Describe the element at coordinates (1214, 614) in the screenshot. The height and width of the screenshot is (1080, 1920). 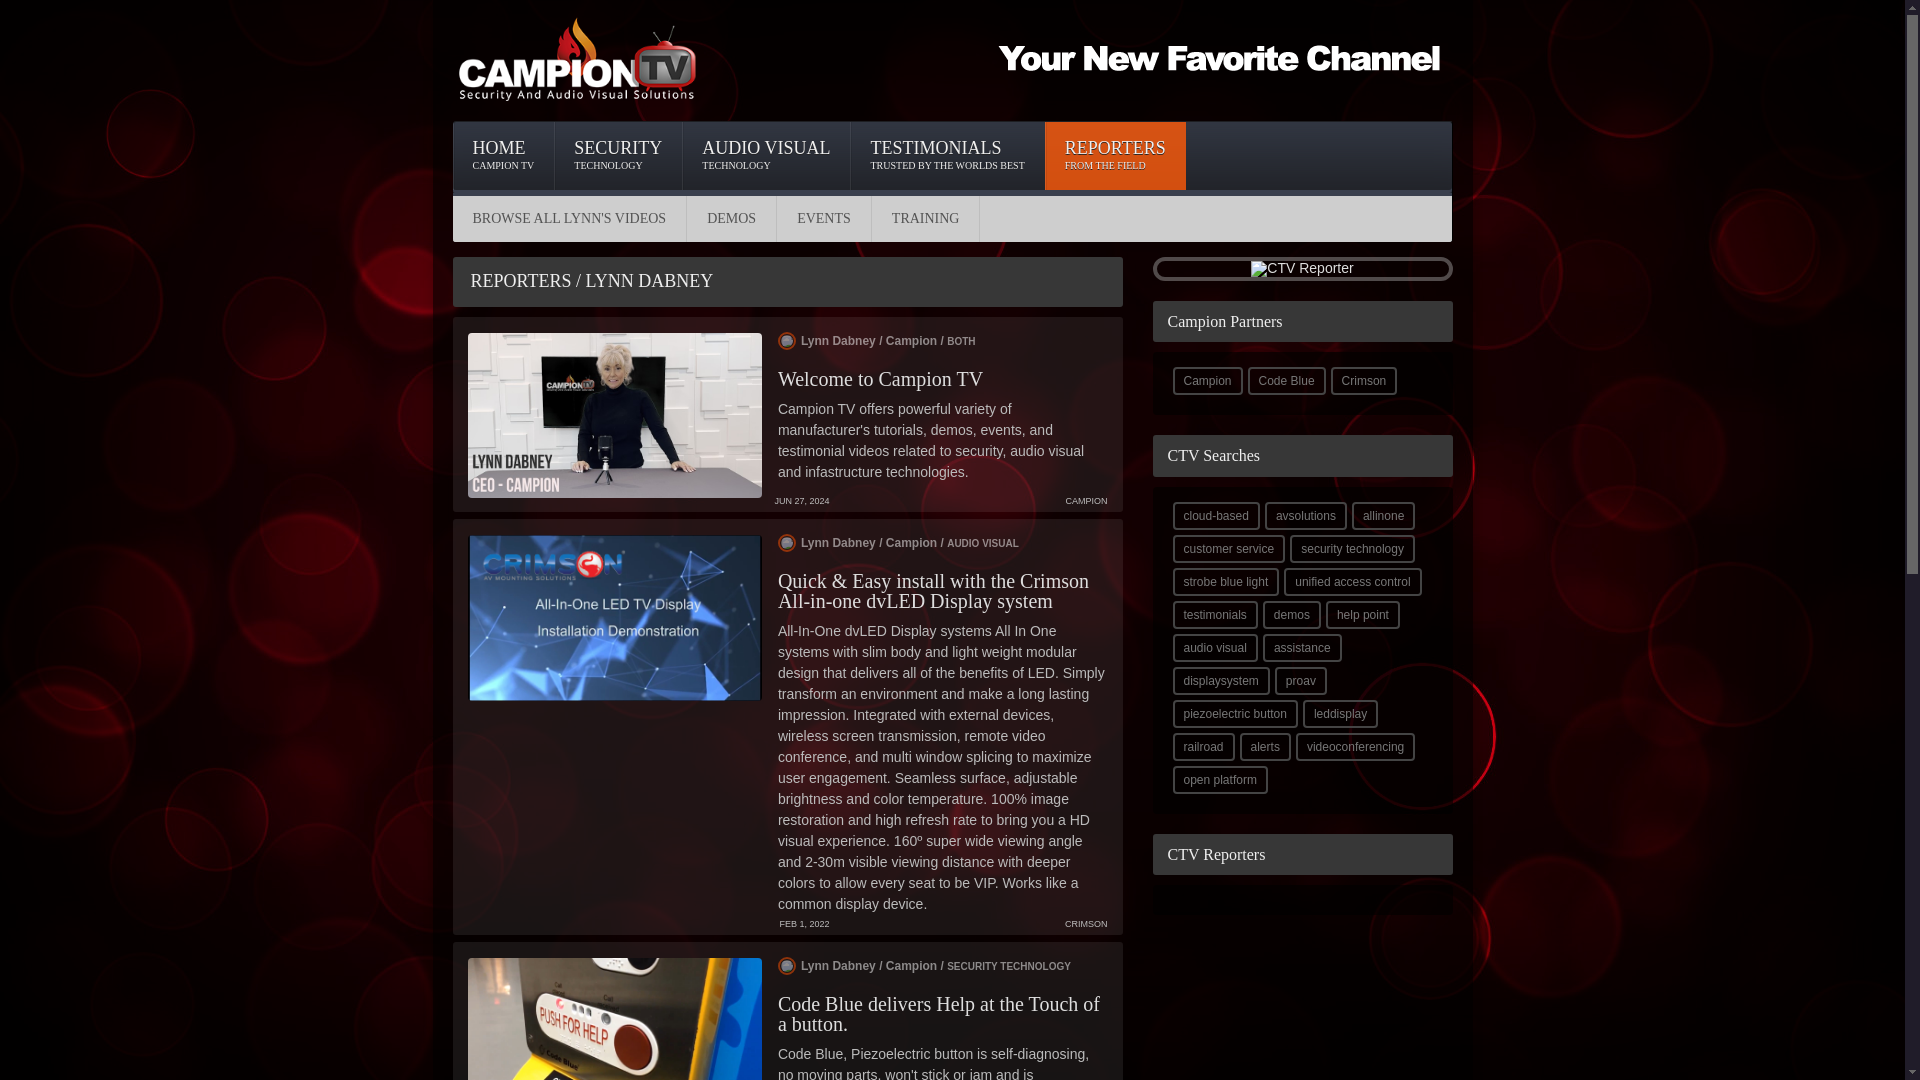
I see `BROWSE ALL LYNN'S VIDEOS` at that location.